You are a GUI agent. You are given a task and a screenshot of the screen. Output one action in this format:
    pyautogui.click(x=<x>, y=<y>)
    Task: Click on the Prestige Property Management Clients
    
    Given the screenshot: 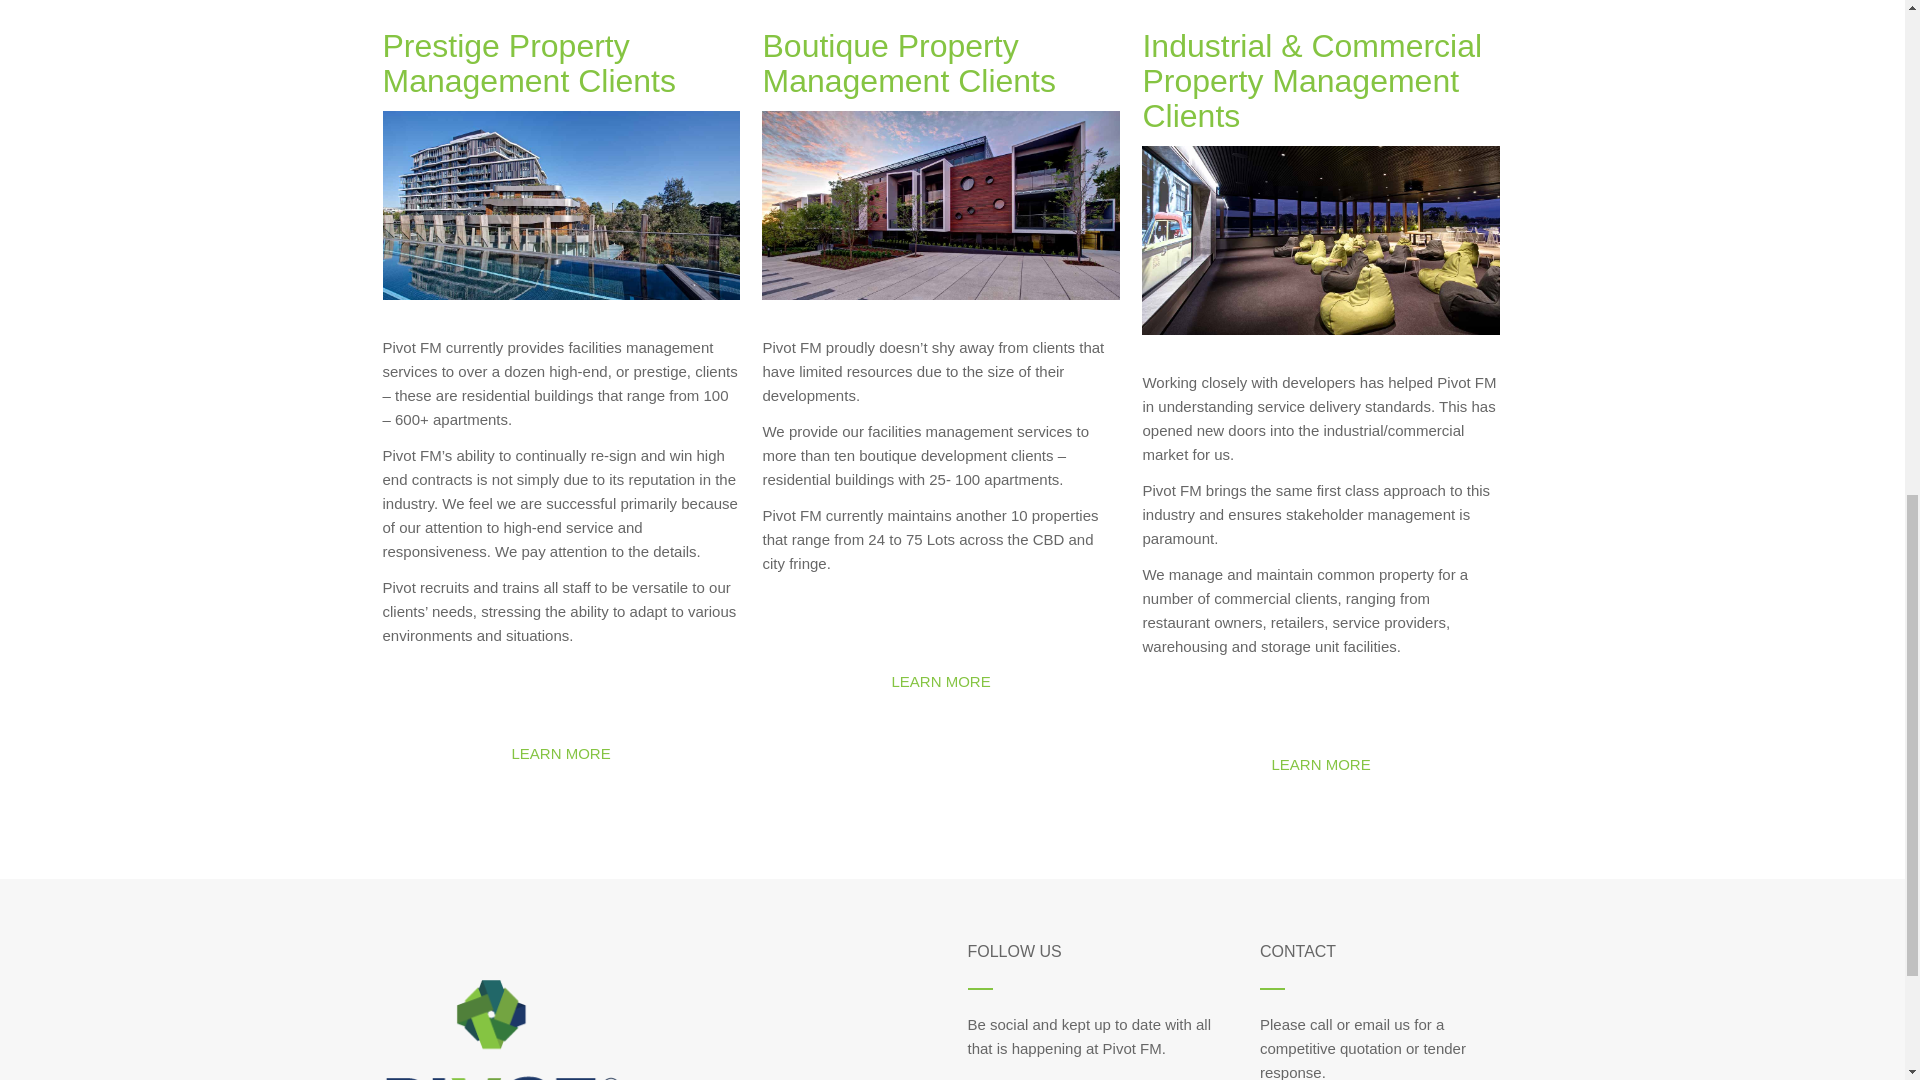 What is the action you would take?
    pyautogui.click(x=528, y=64)
    